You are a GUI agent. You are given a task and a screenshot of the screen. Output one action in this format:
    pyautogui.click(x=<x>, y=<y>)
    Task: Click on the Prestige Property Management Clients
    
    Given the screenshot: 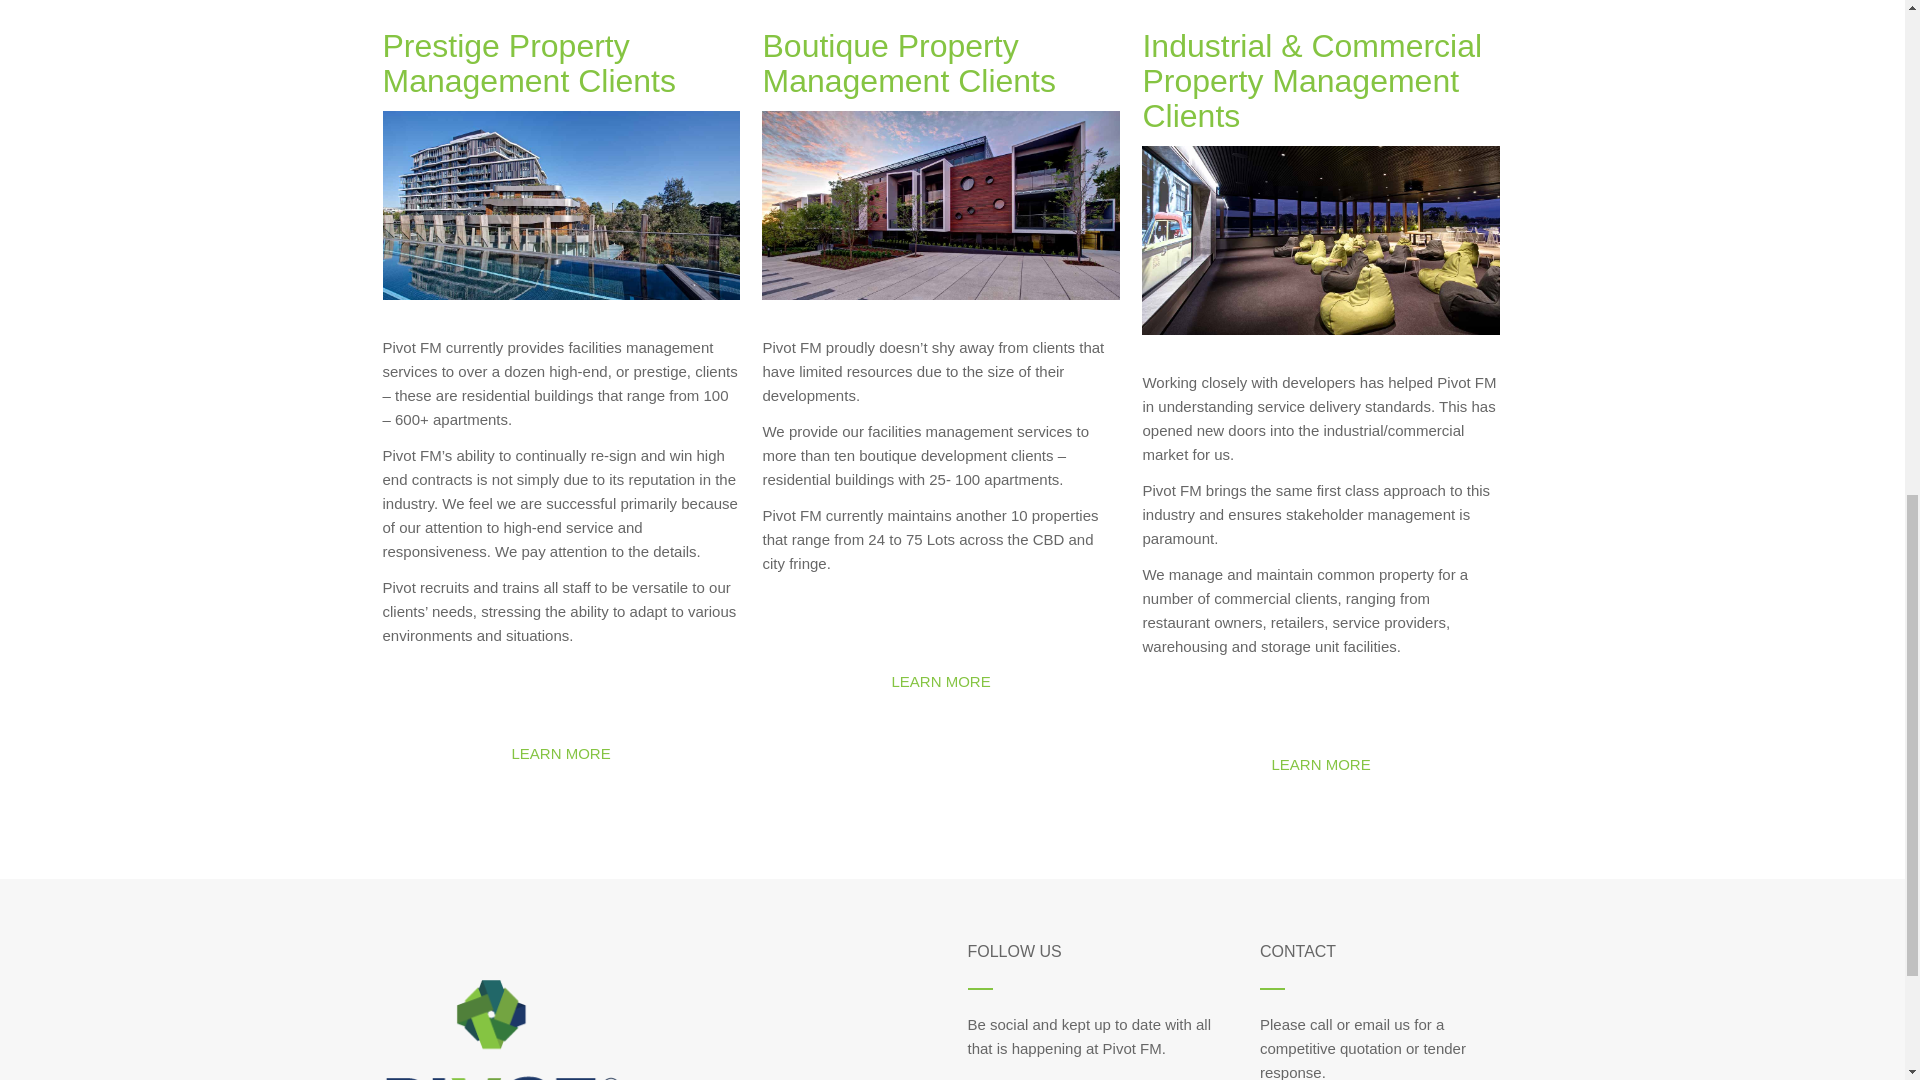 What is the action you would take?
    pyautogui.click(x=528, y=64)
    